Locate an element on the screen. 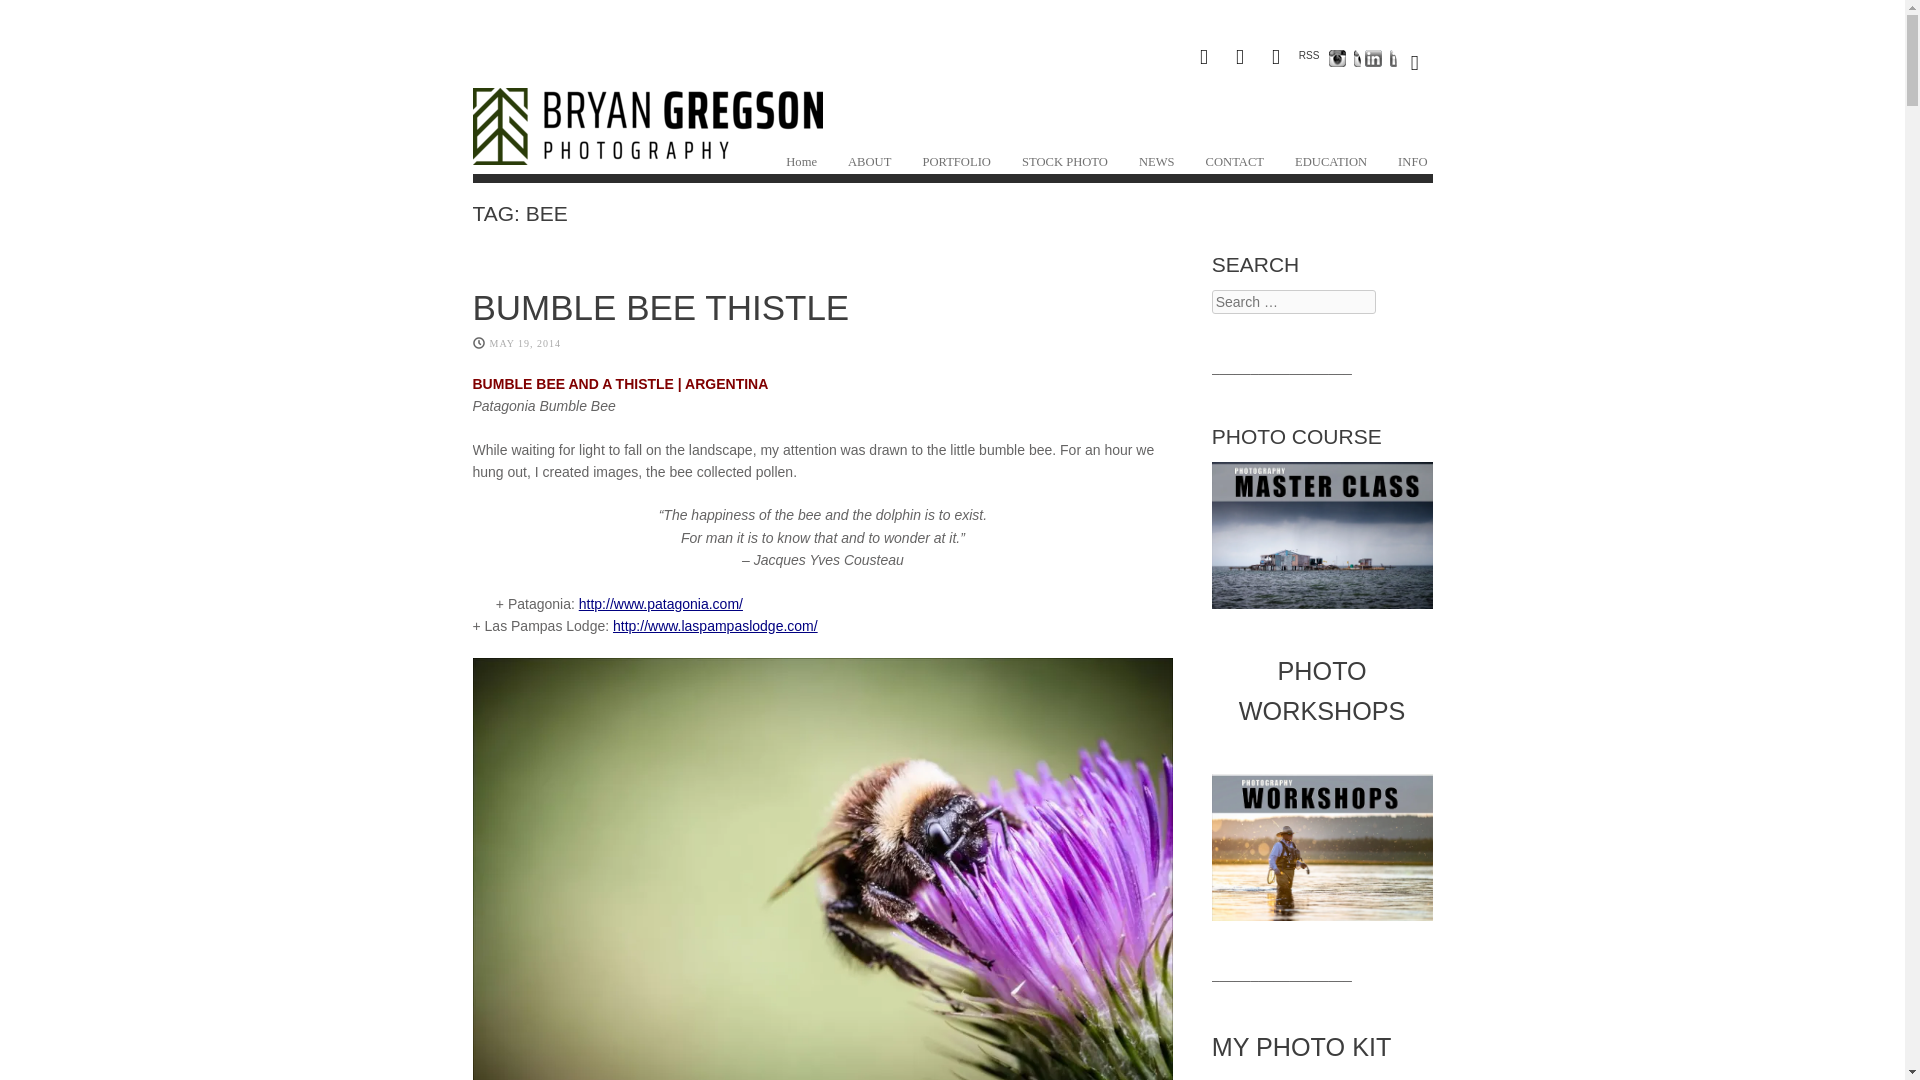 Image resolution: width=1920 pixels, height=1080 pixels. MAY 19, 2014 is located at coordinates (526, 343).